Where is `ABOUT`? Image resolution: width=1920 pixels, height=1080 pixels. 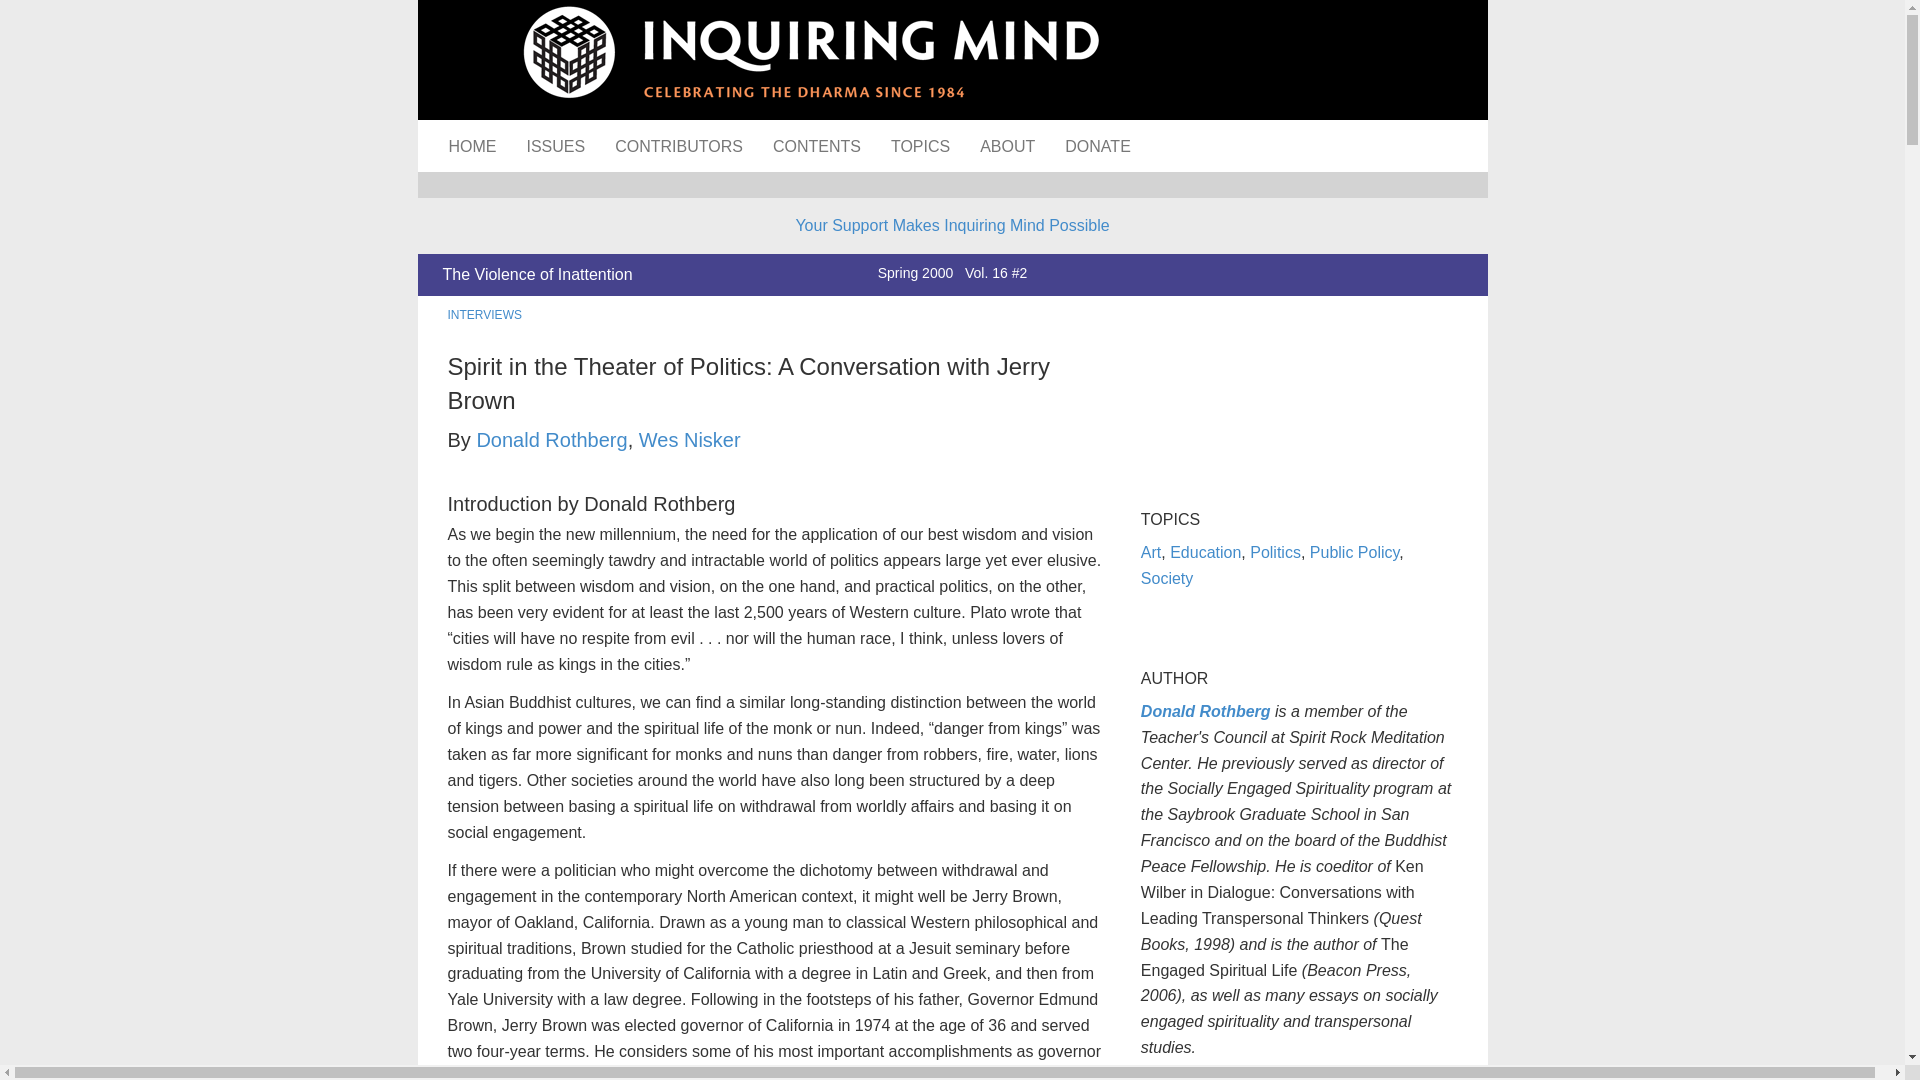
ABOUT is located at coordinates (1008, 145).